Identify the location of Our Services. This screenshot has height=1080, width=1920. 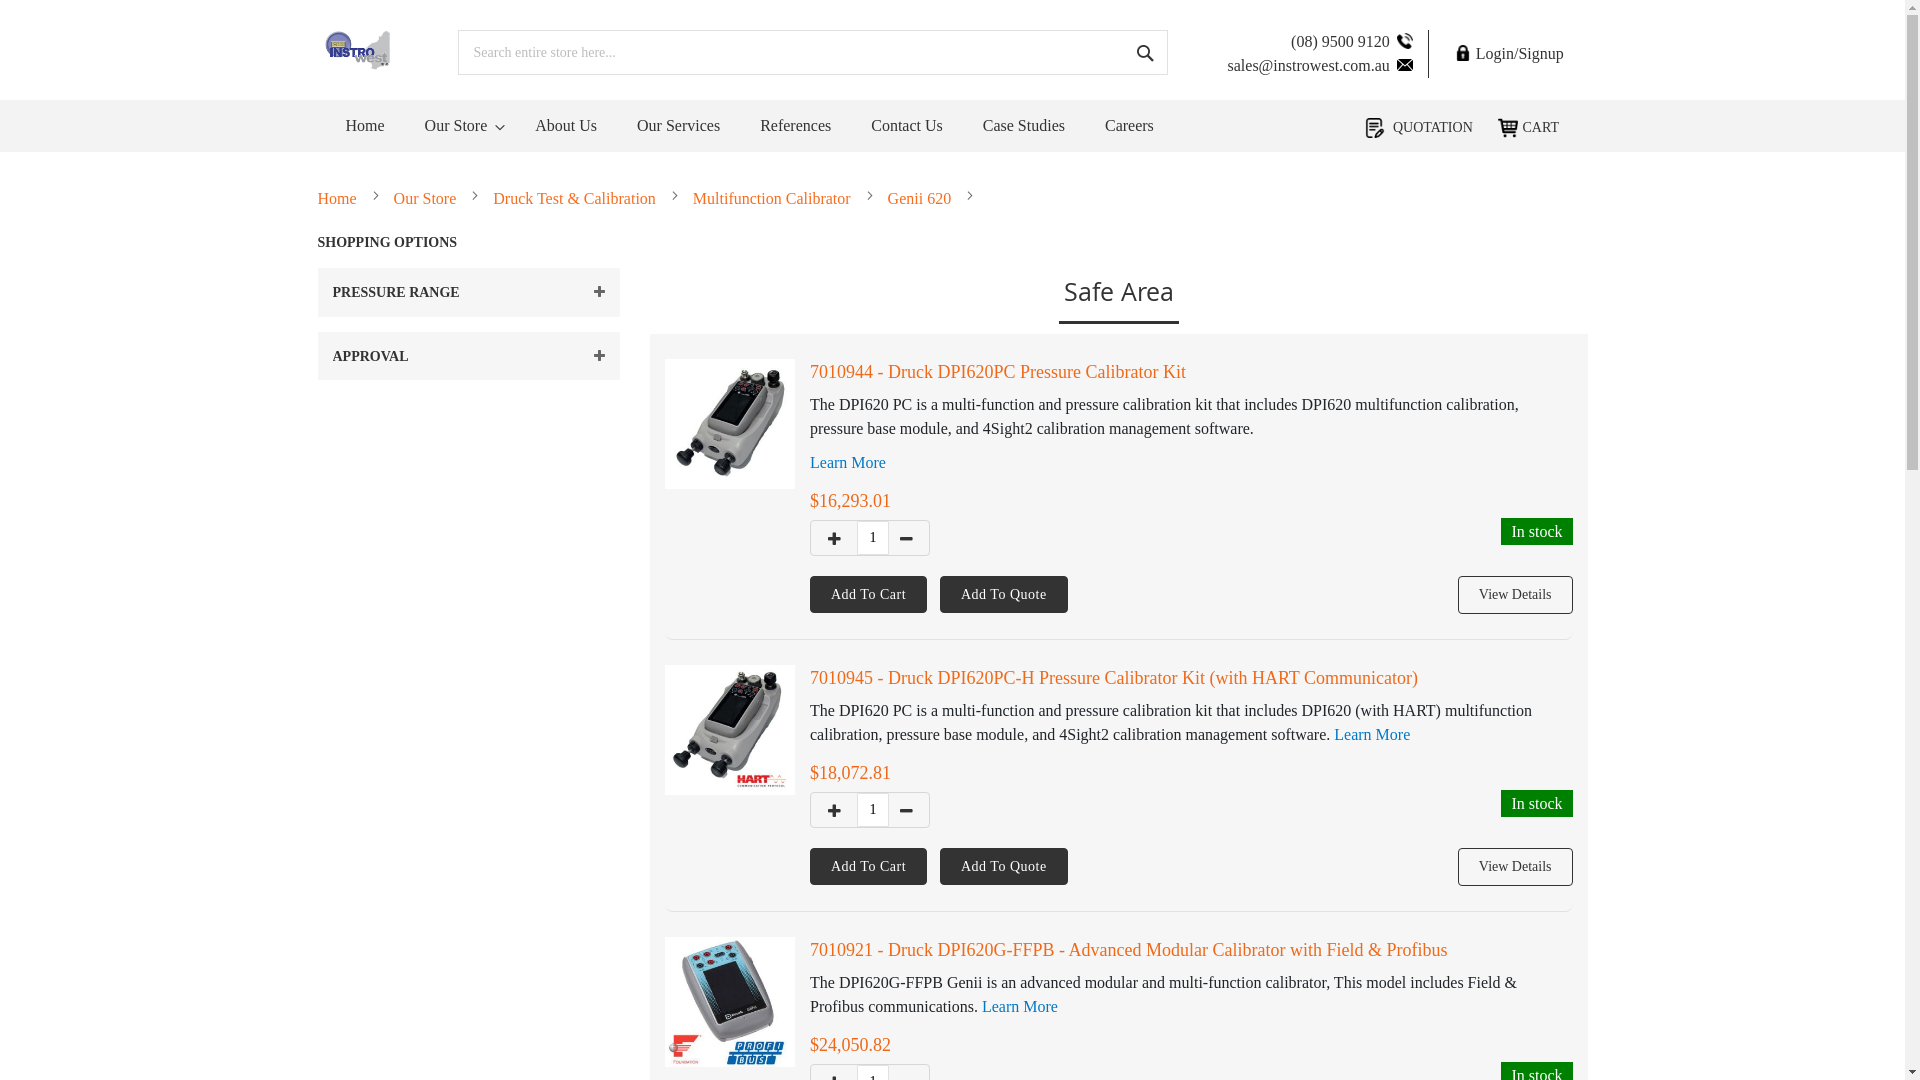
(678, 126).